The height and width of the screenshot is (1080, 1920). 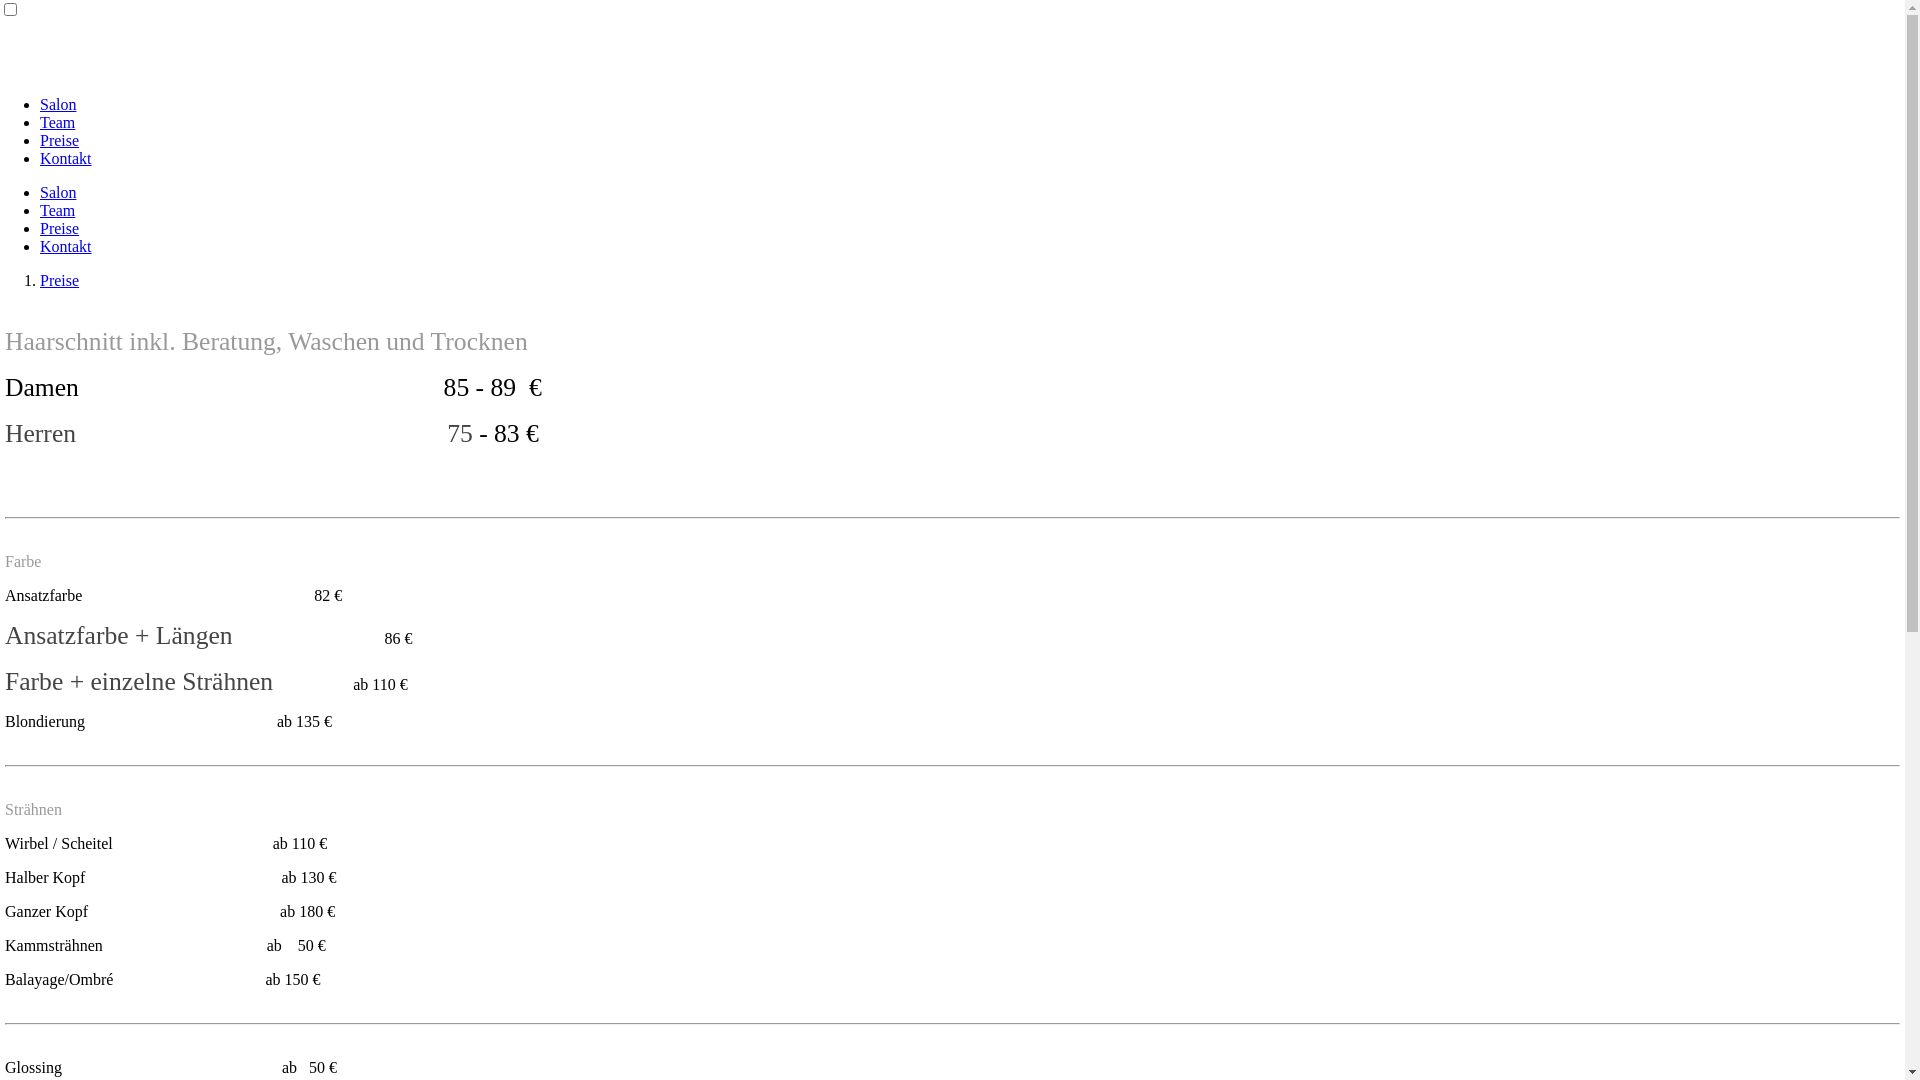 I want to click on Kontakt, so click(x=66, y=158).